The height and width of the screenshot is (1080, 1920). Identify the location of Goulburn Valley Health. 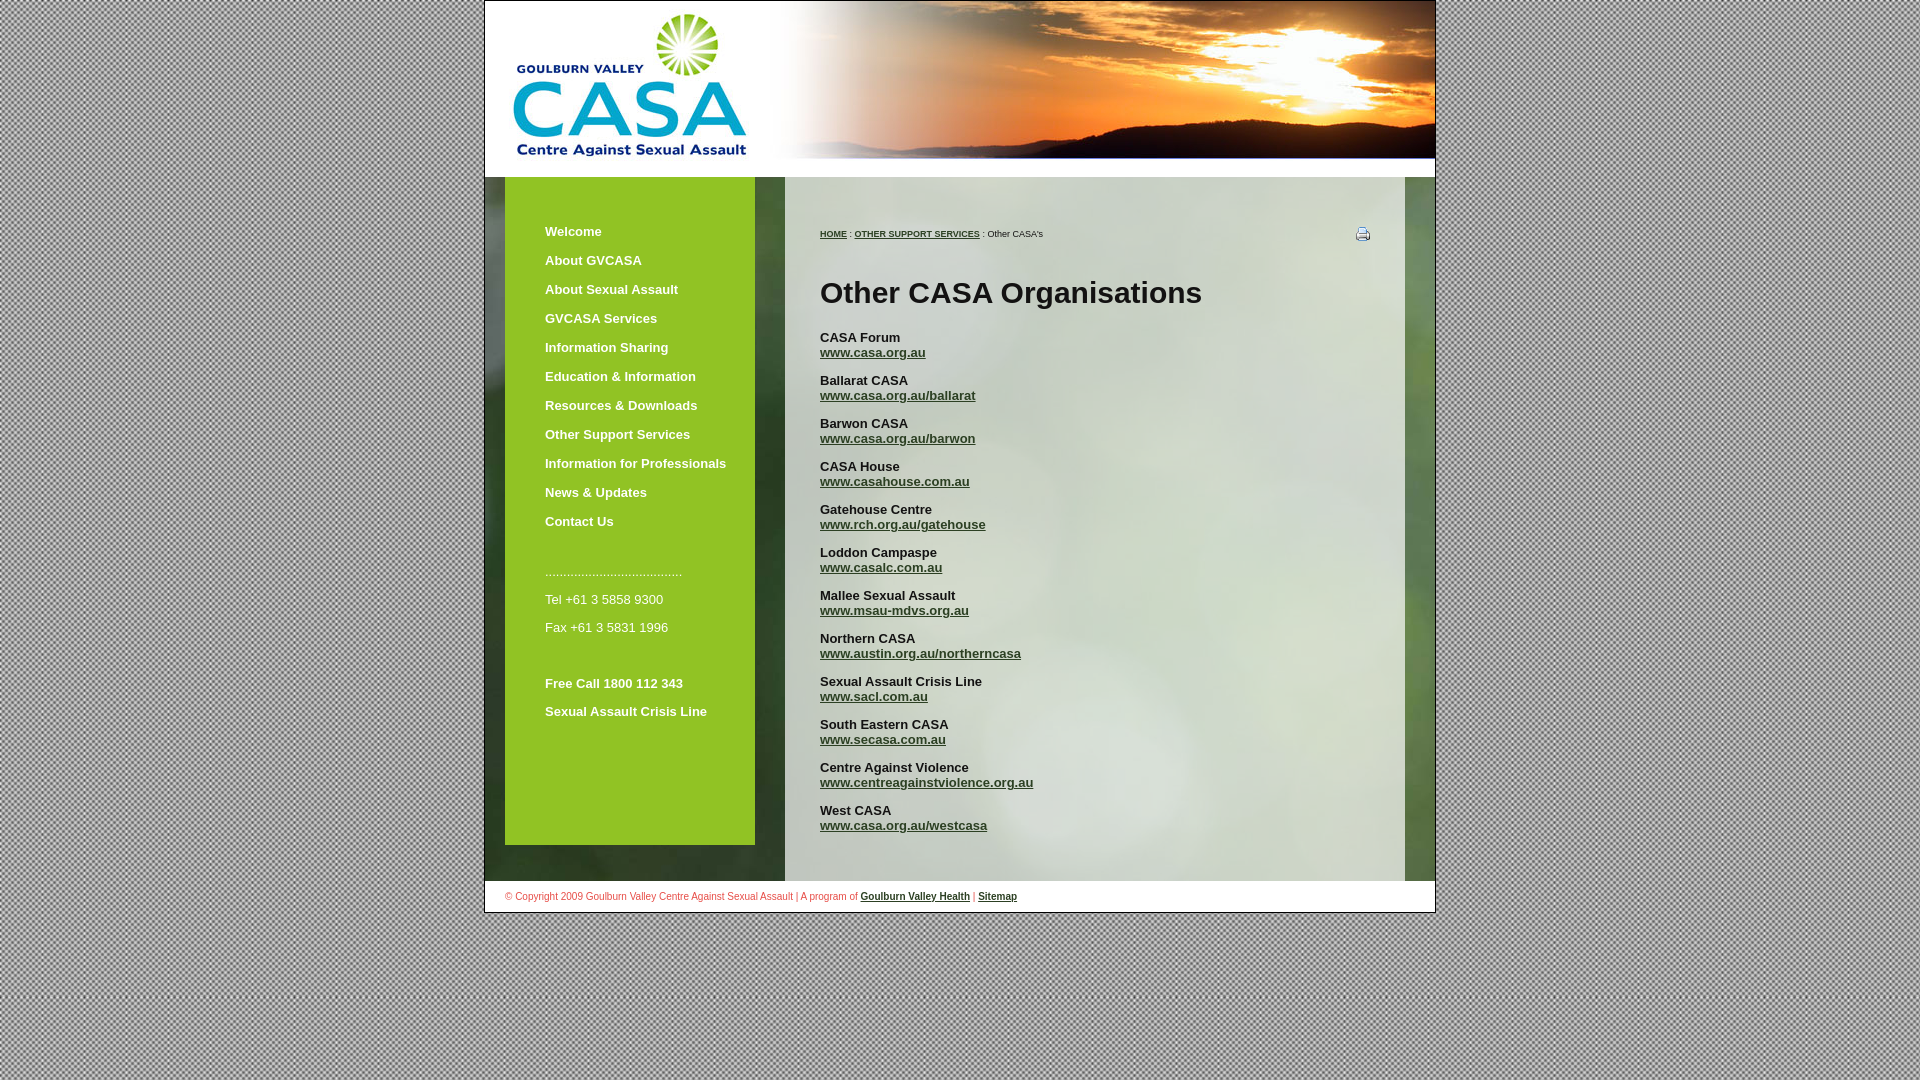
(916, 896).